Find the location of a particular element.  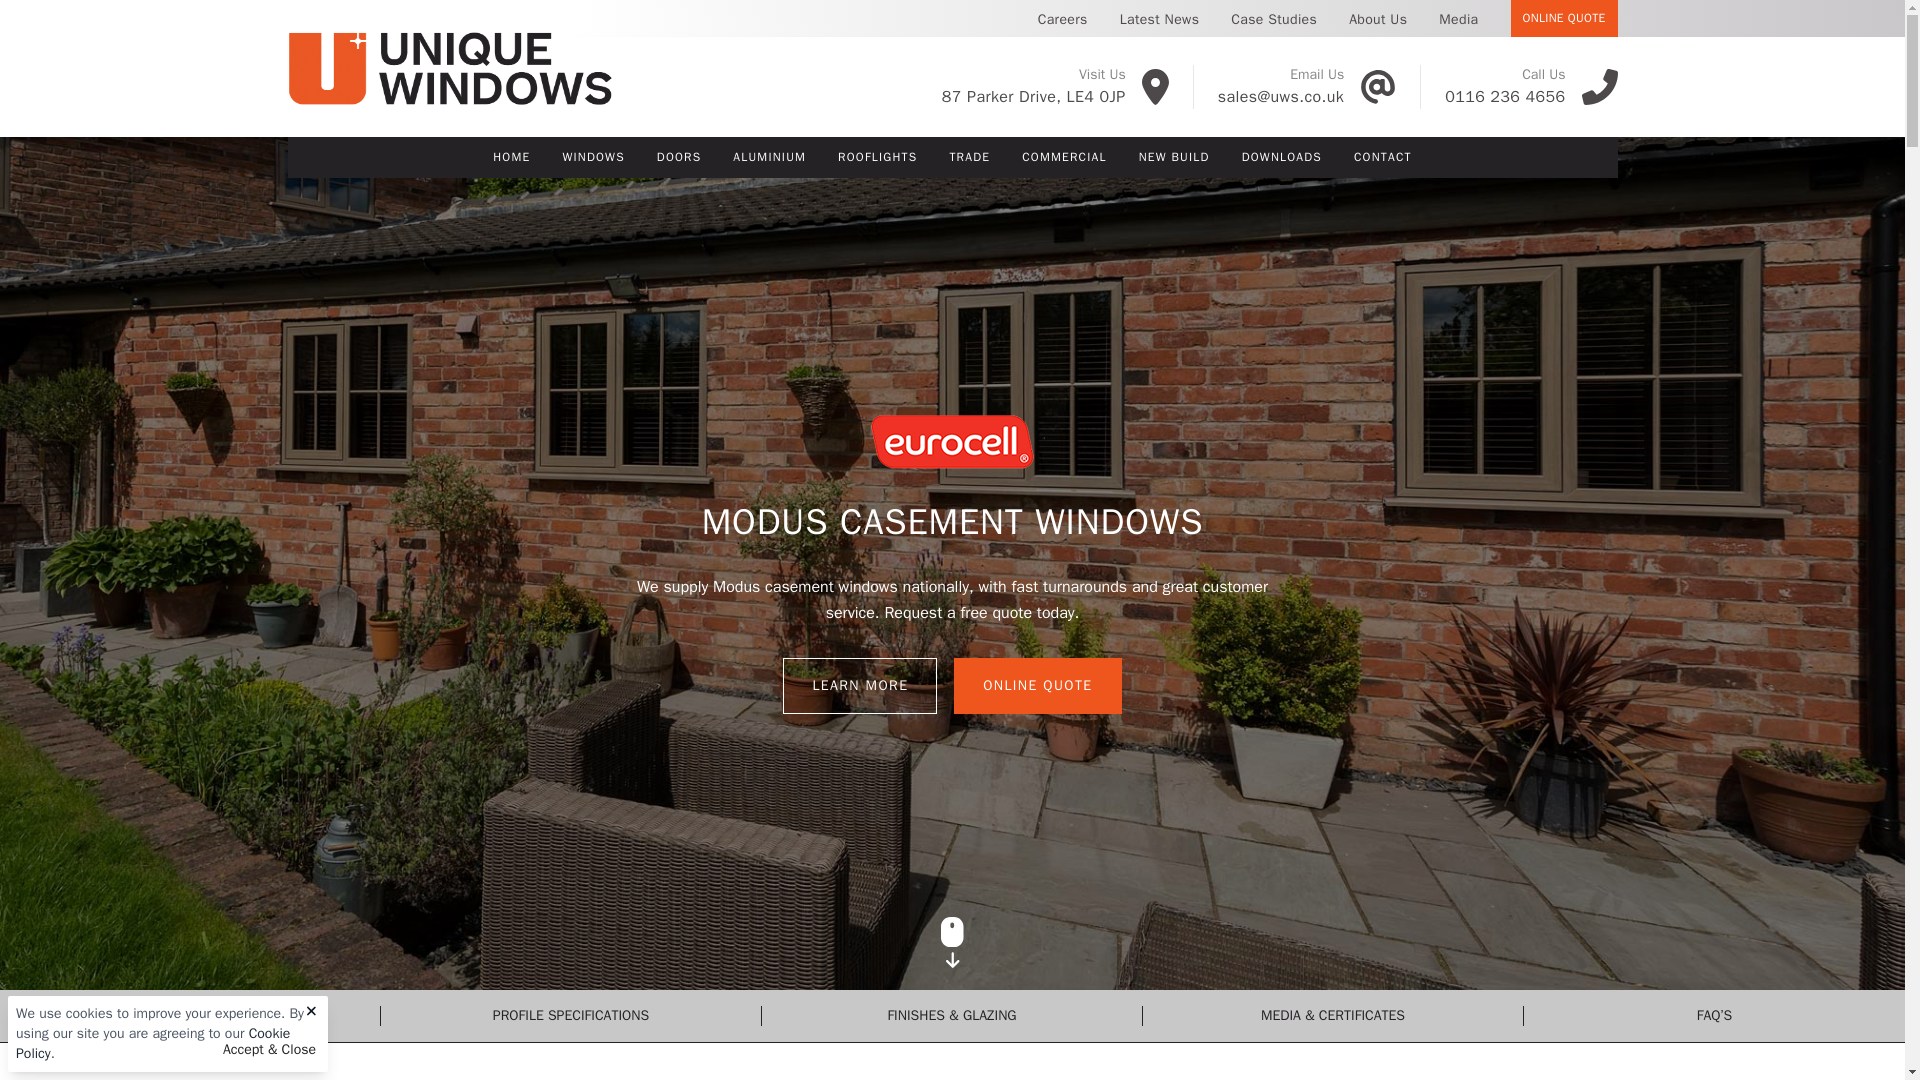

Latest News is located at coordinates (1160, 30).